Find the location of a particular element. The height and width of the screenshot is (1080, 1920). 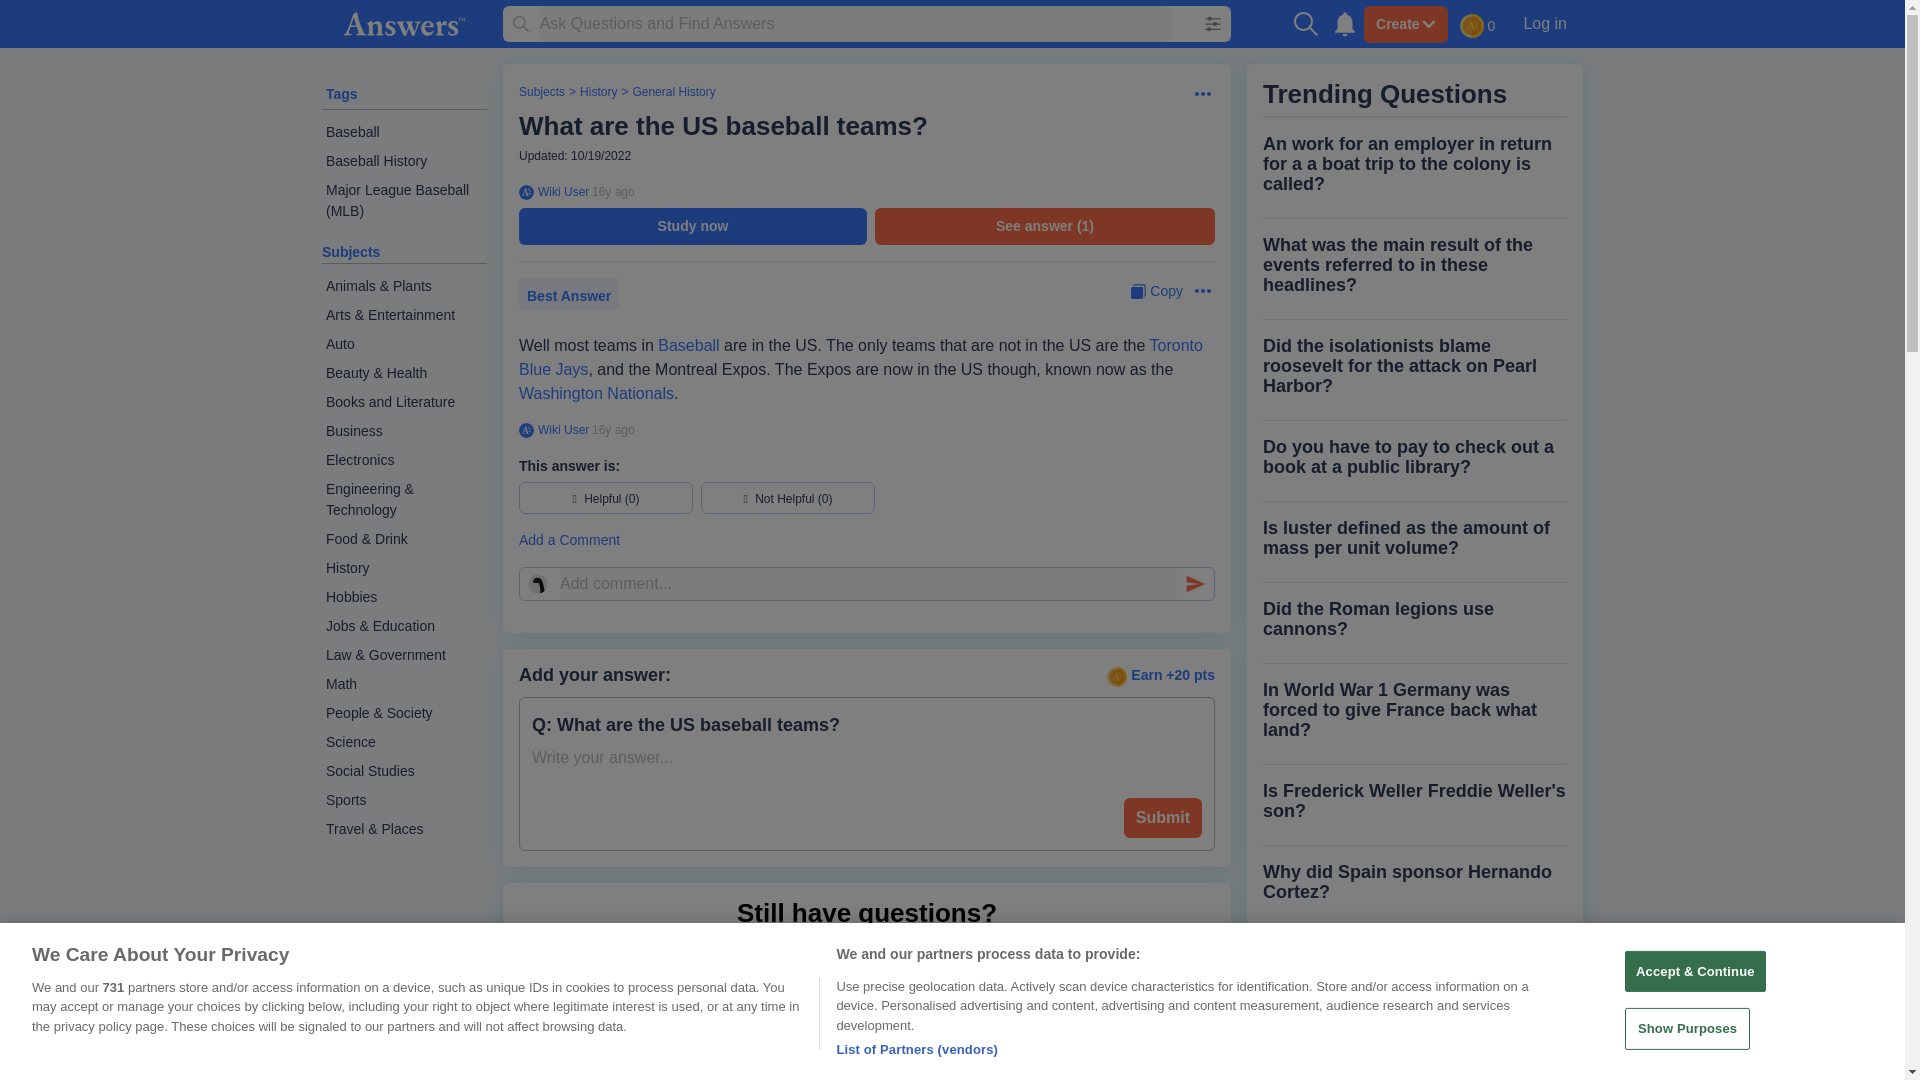

History is located at coordinates (404, 568).